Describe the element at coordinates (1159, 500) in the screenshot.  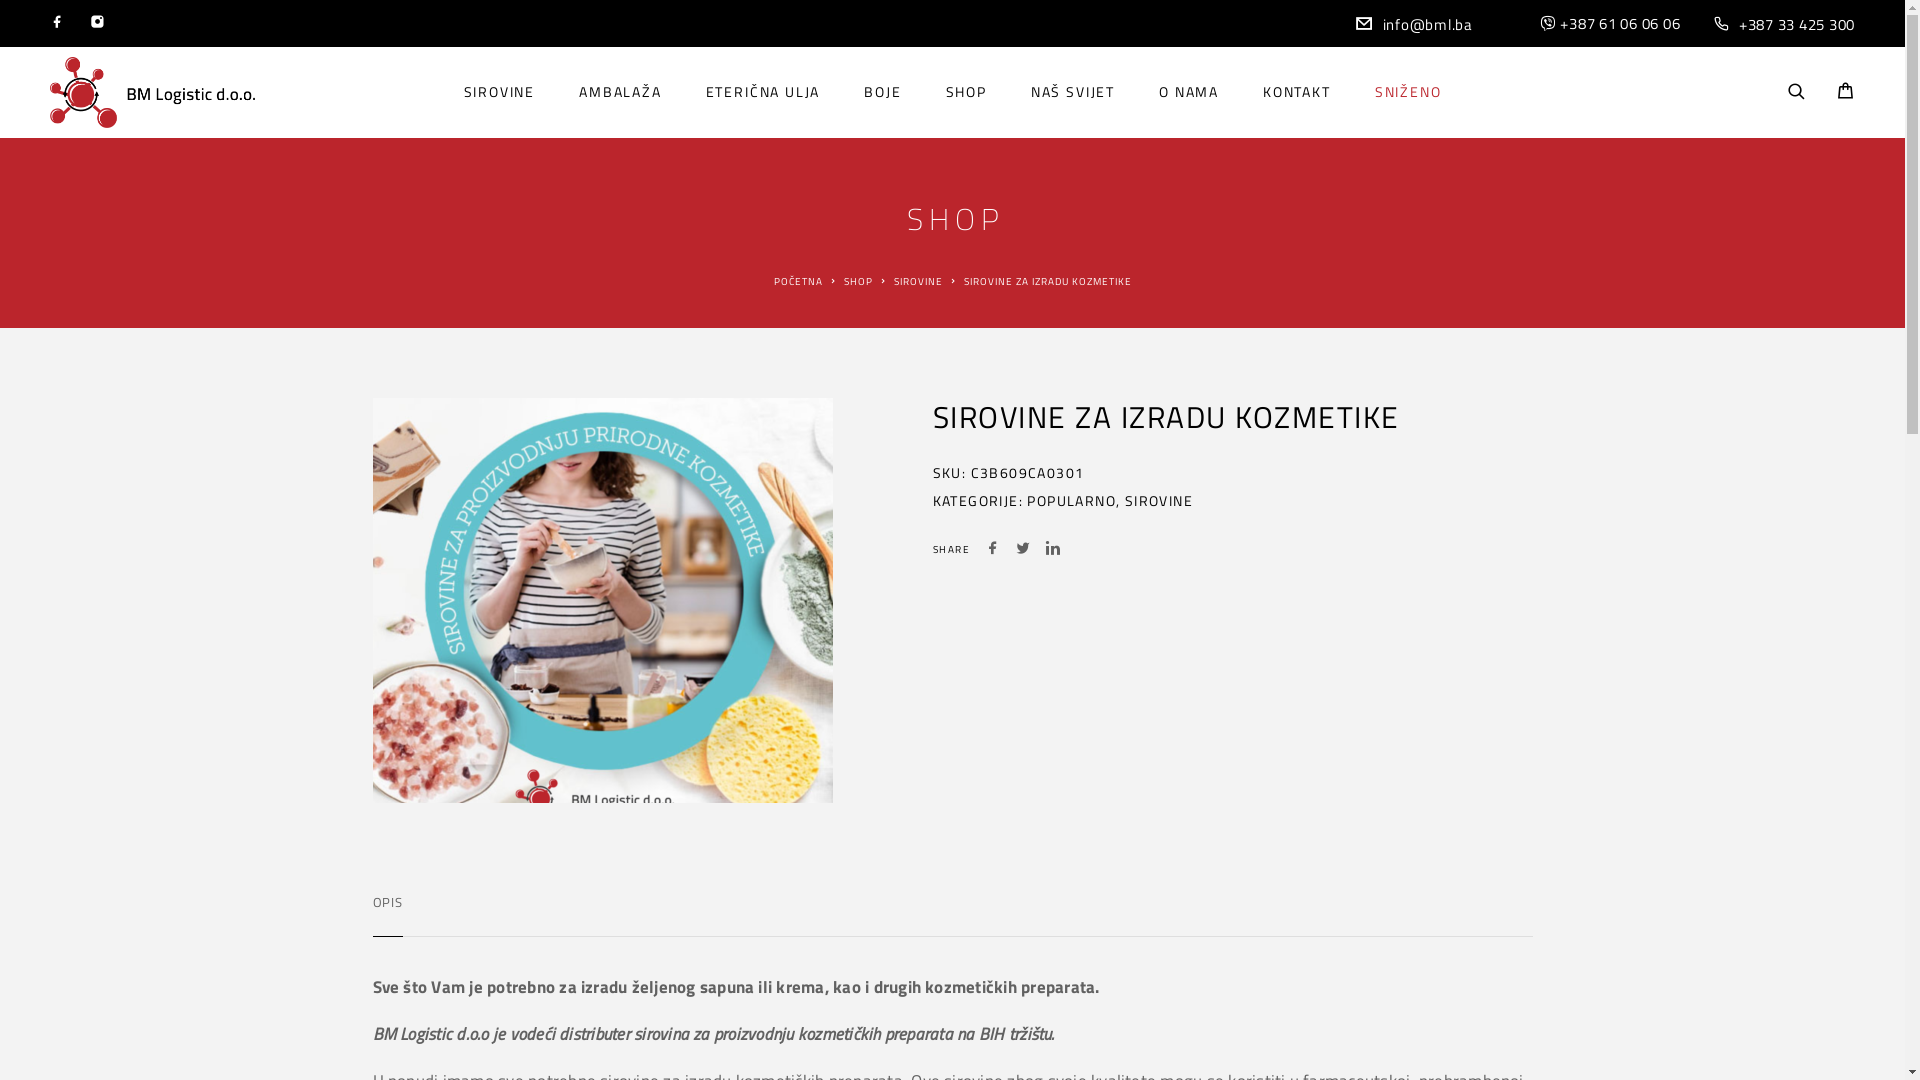
I see `SIROVINE` at that location.